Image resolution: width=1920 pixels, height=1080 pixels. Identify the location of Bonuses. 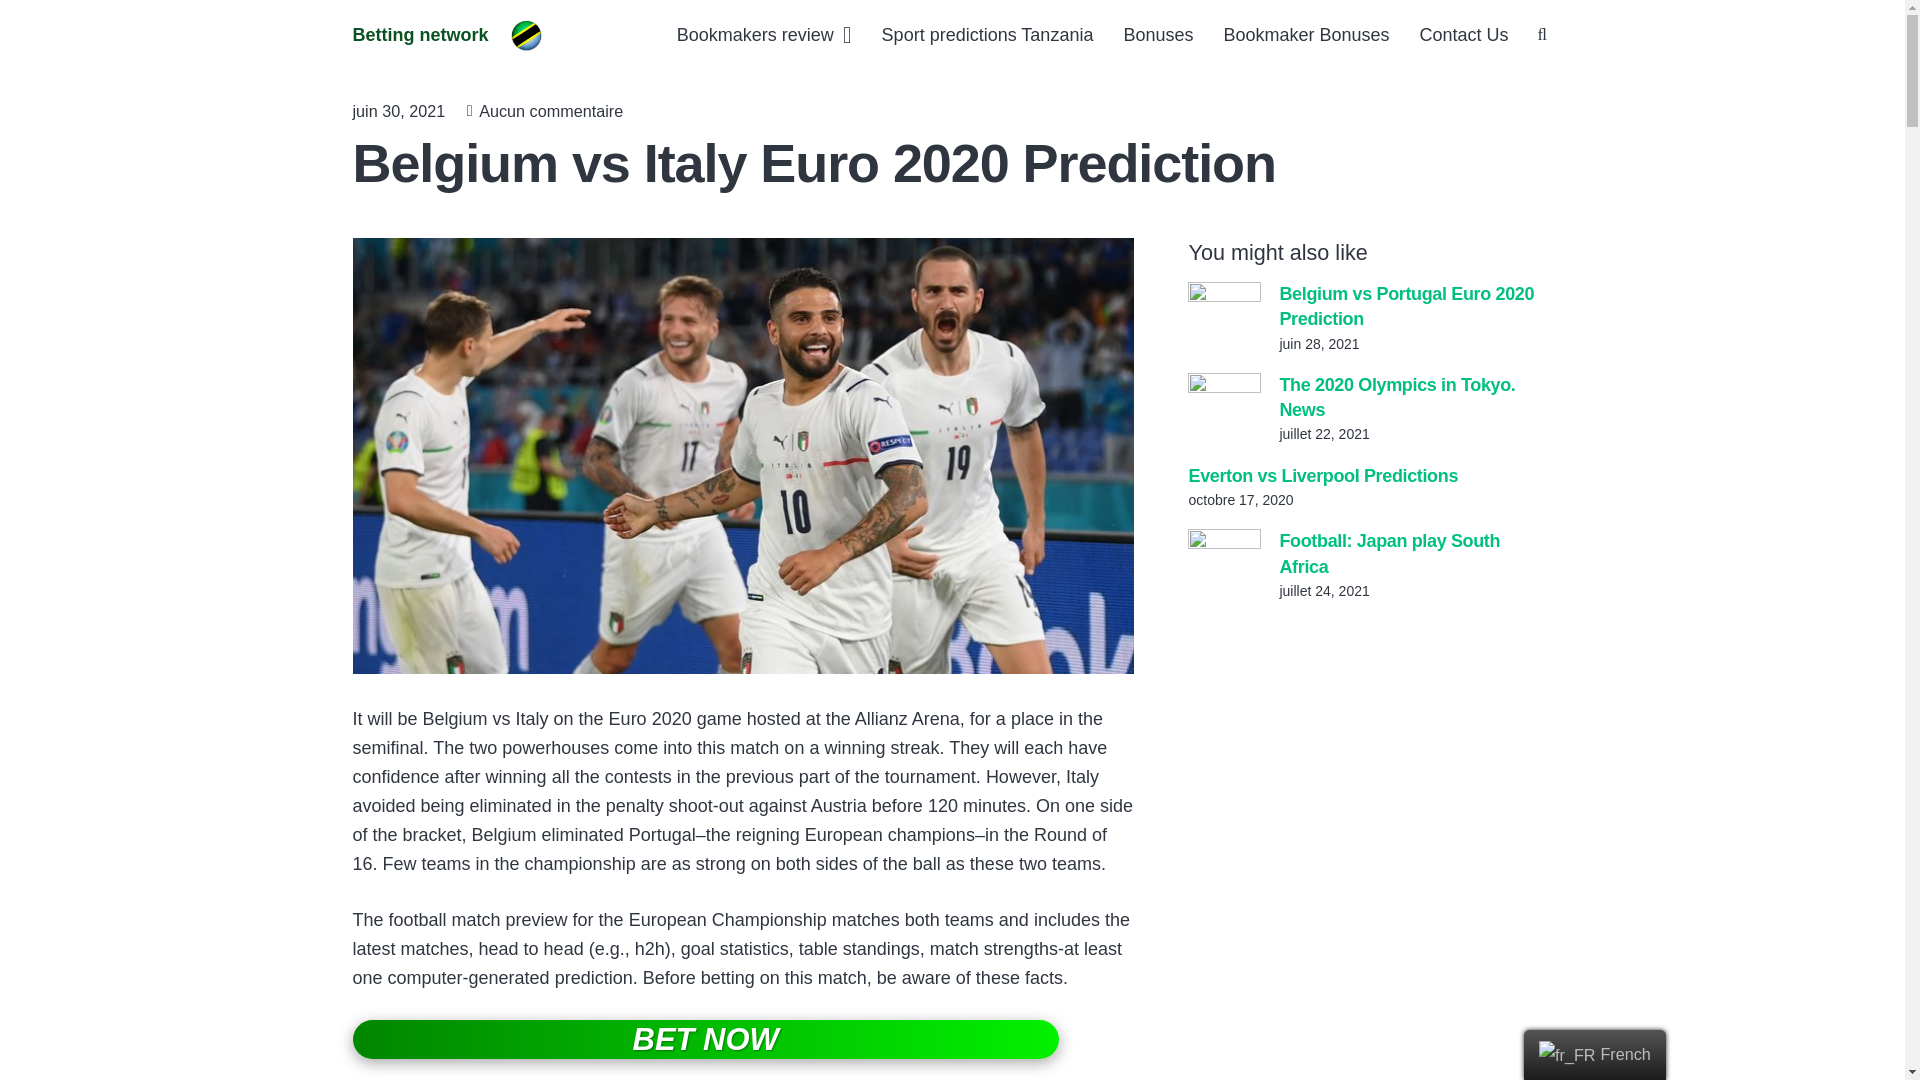
(1157, 34).